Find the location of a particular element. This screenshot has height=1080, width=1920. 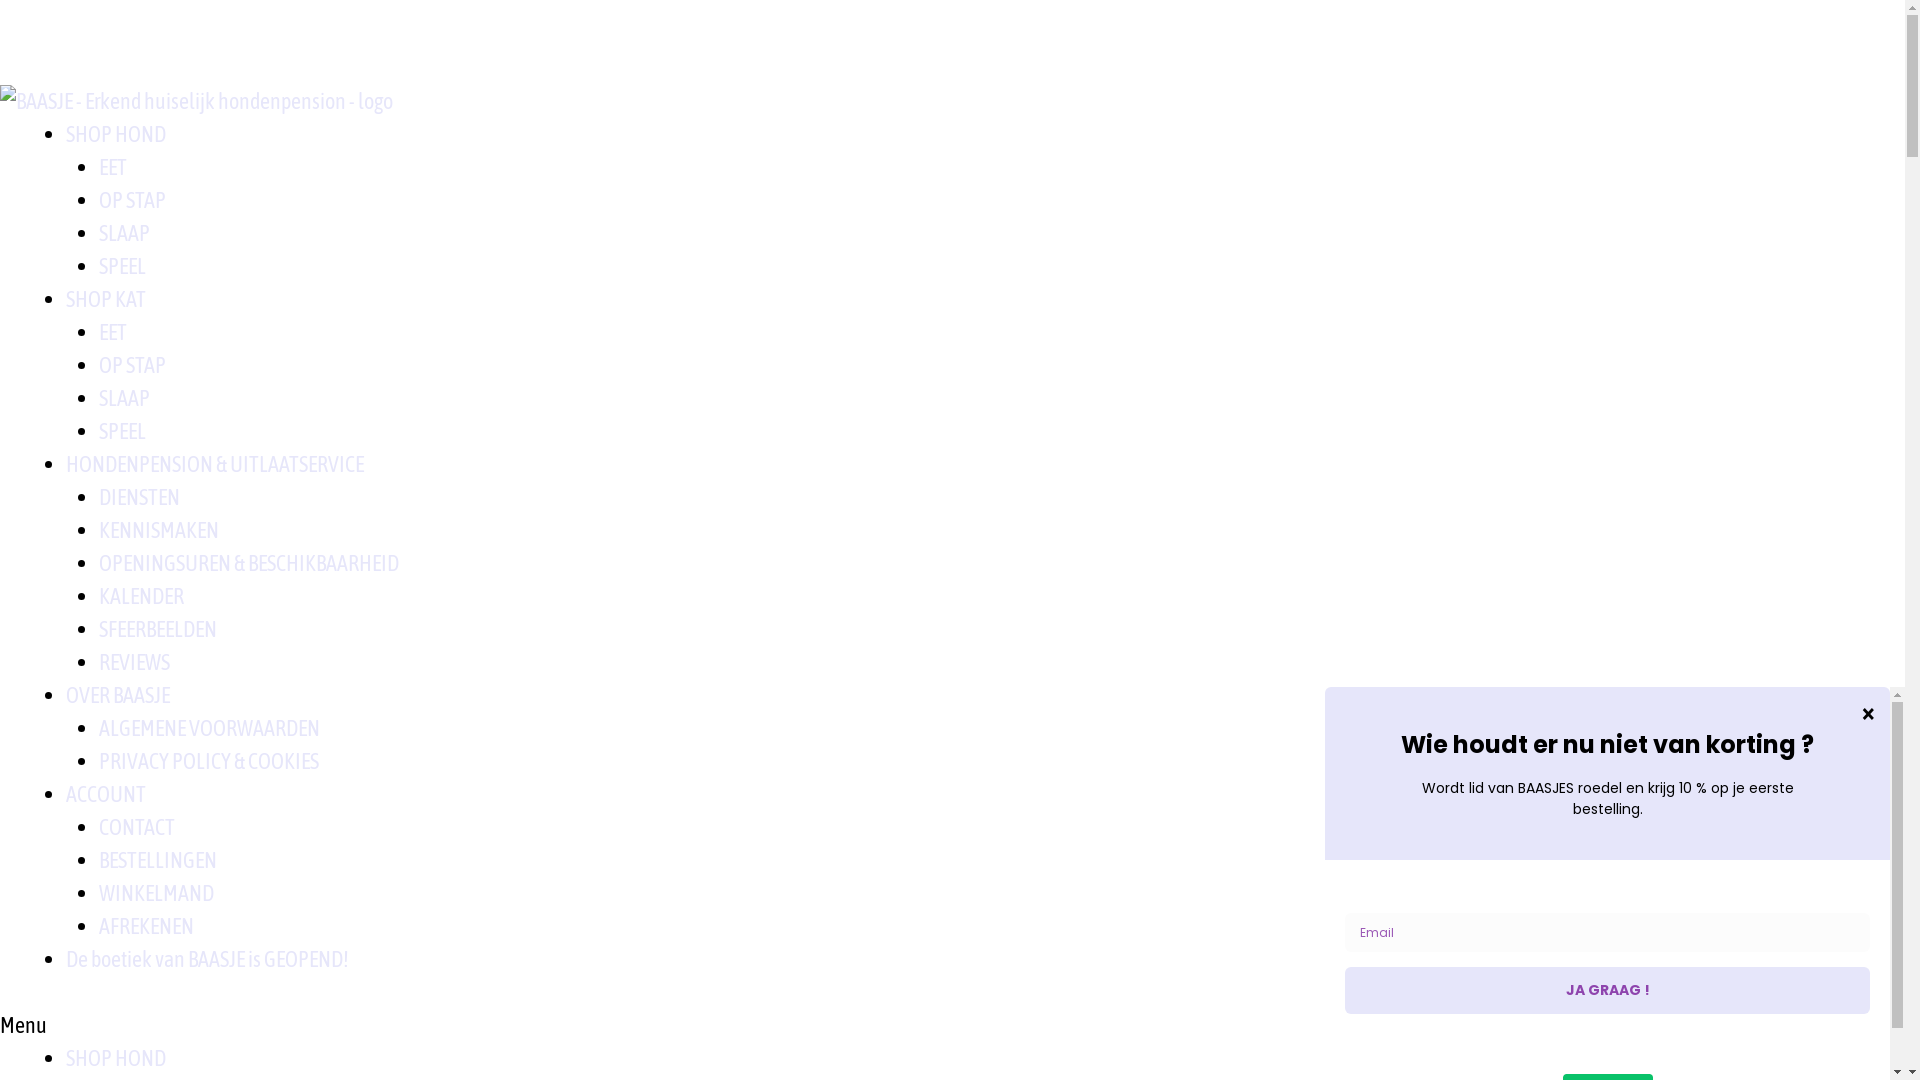

DIENSTEN is located at coordinates (140, 497).